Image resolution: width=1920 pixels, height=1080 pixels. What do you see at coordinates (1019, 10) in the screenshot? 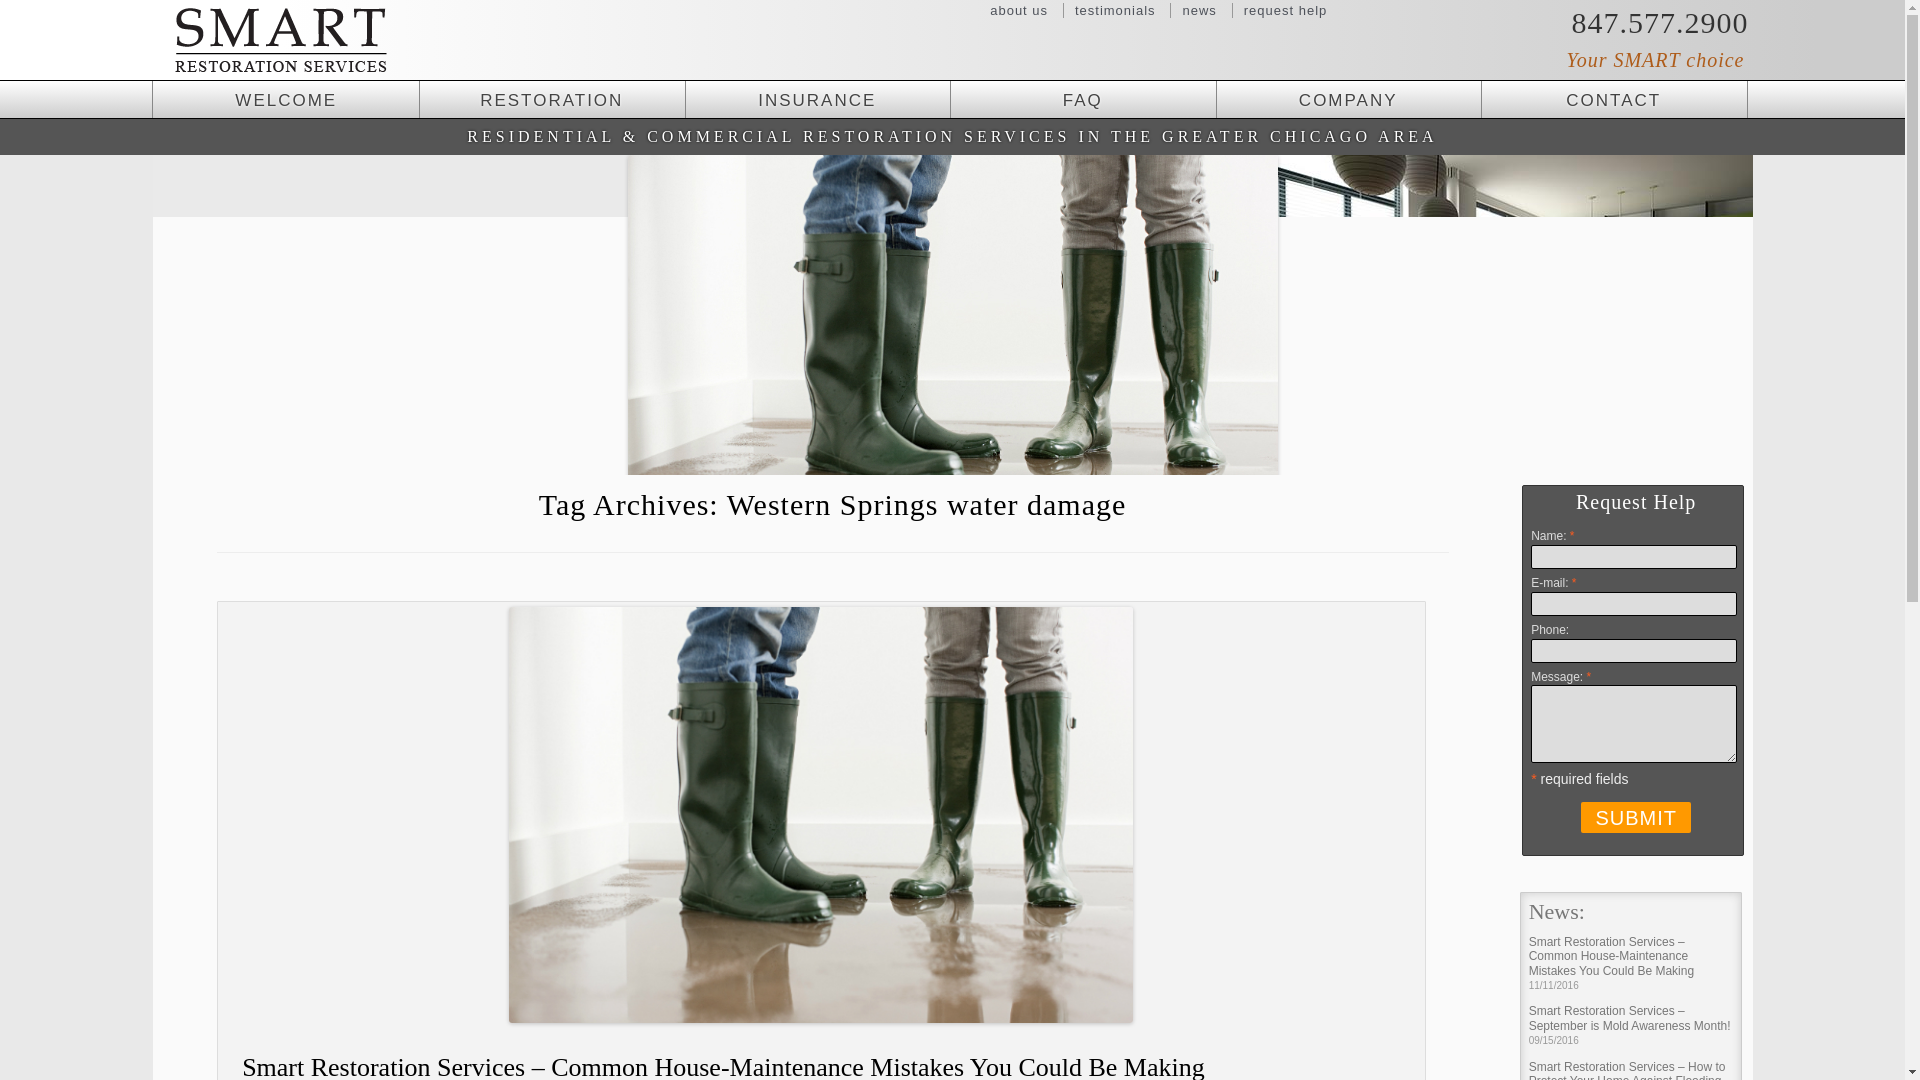
I see `about us` at bounding box center [1019, 10].